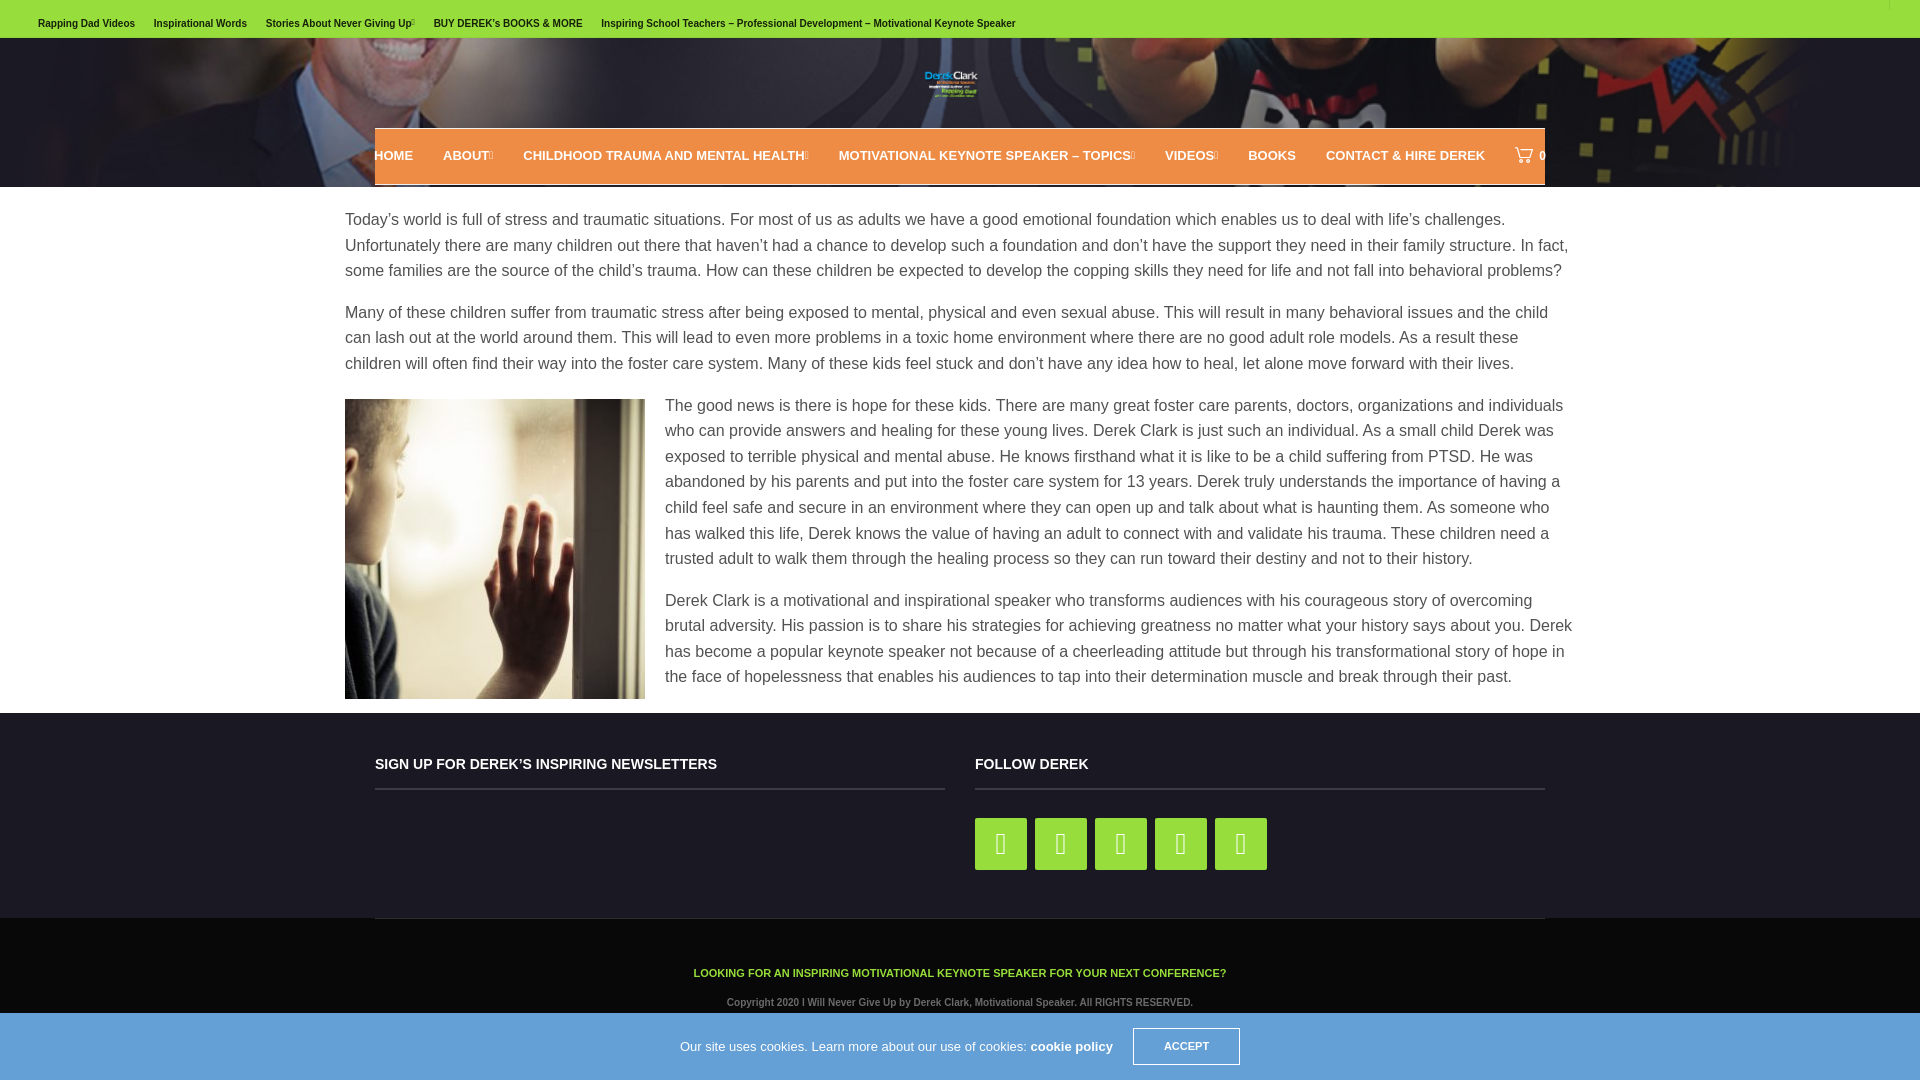 This screenshot has width=1920, height=1080. What do you see at coordinates (1001, 844) in the screenshot?
I see `Twitter` at bounding box center [1001, 844].